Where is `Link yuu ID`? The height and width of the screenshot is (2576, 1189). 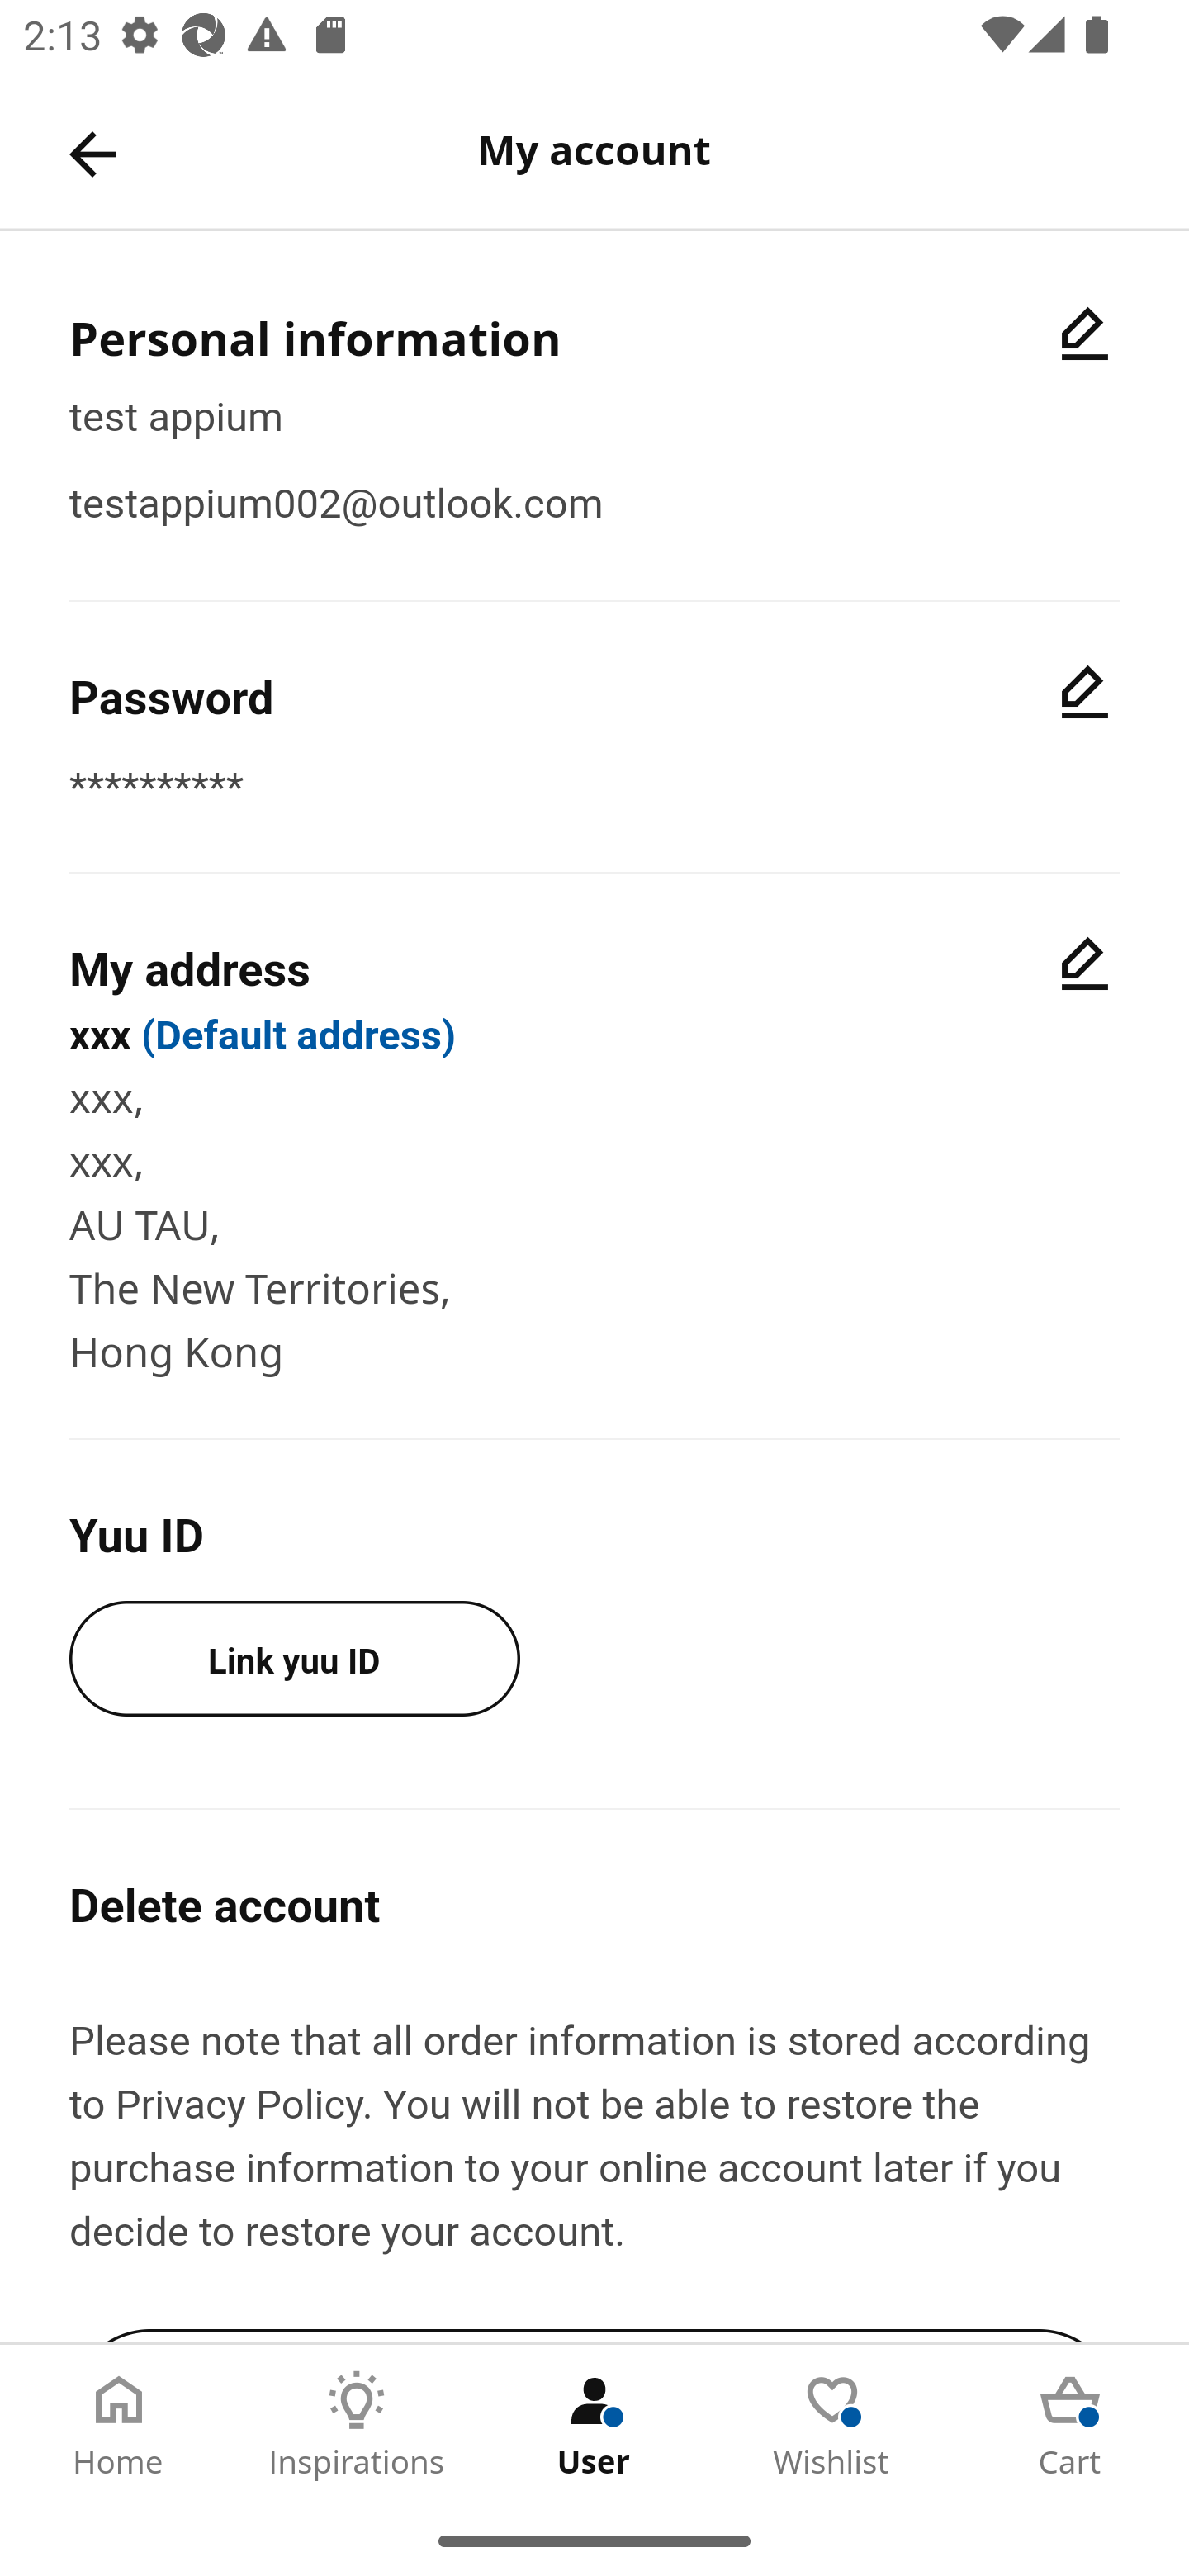
Link yuu ID is located at coordinates (294, 1657).